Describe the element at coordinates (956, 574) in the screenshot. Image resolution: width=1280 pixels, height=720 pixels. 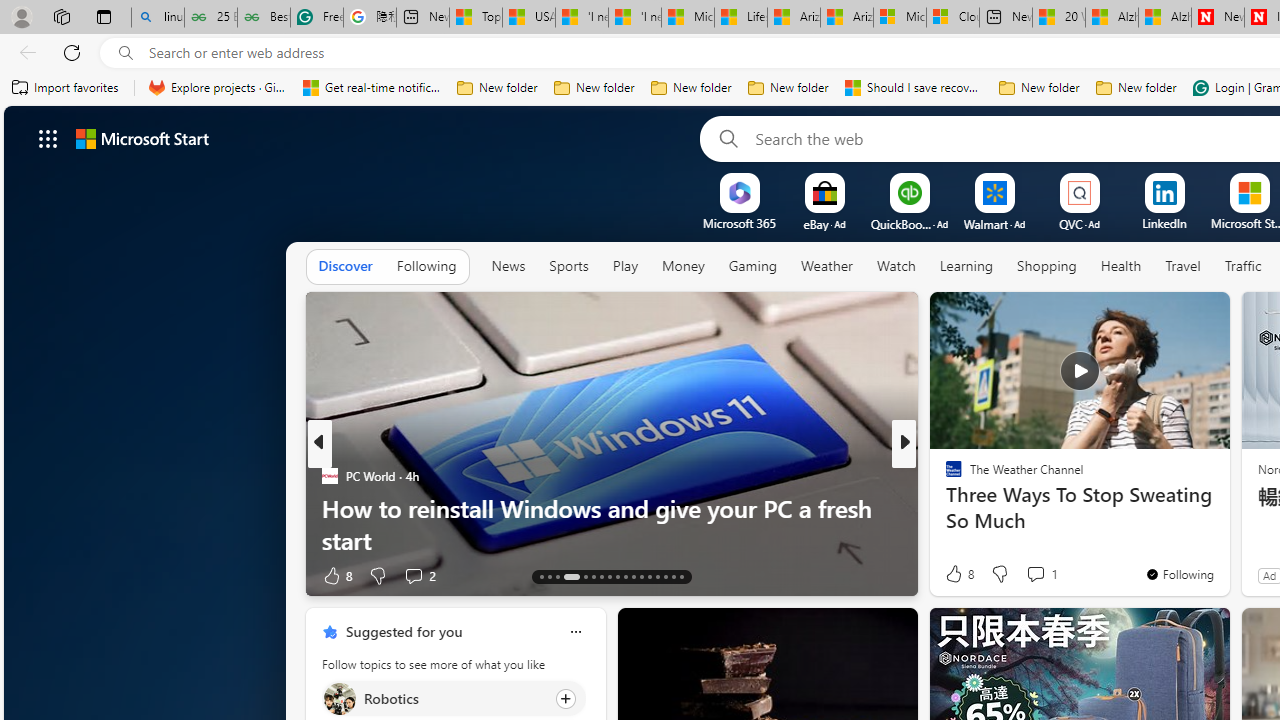
I see `40 Like` at that location.